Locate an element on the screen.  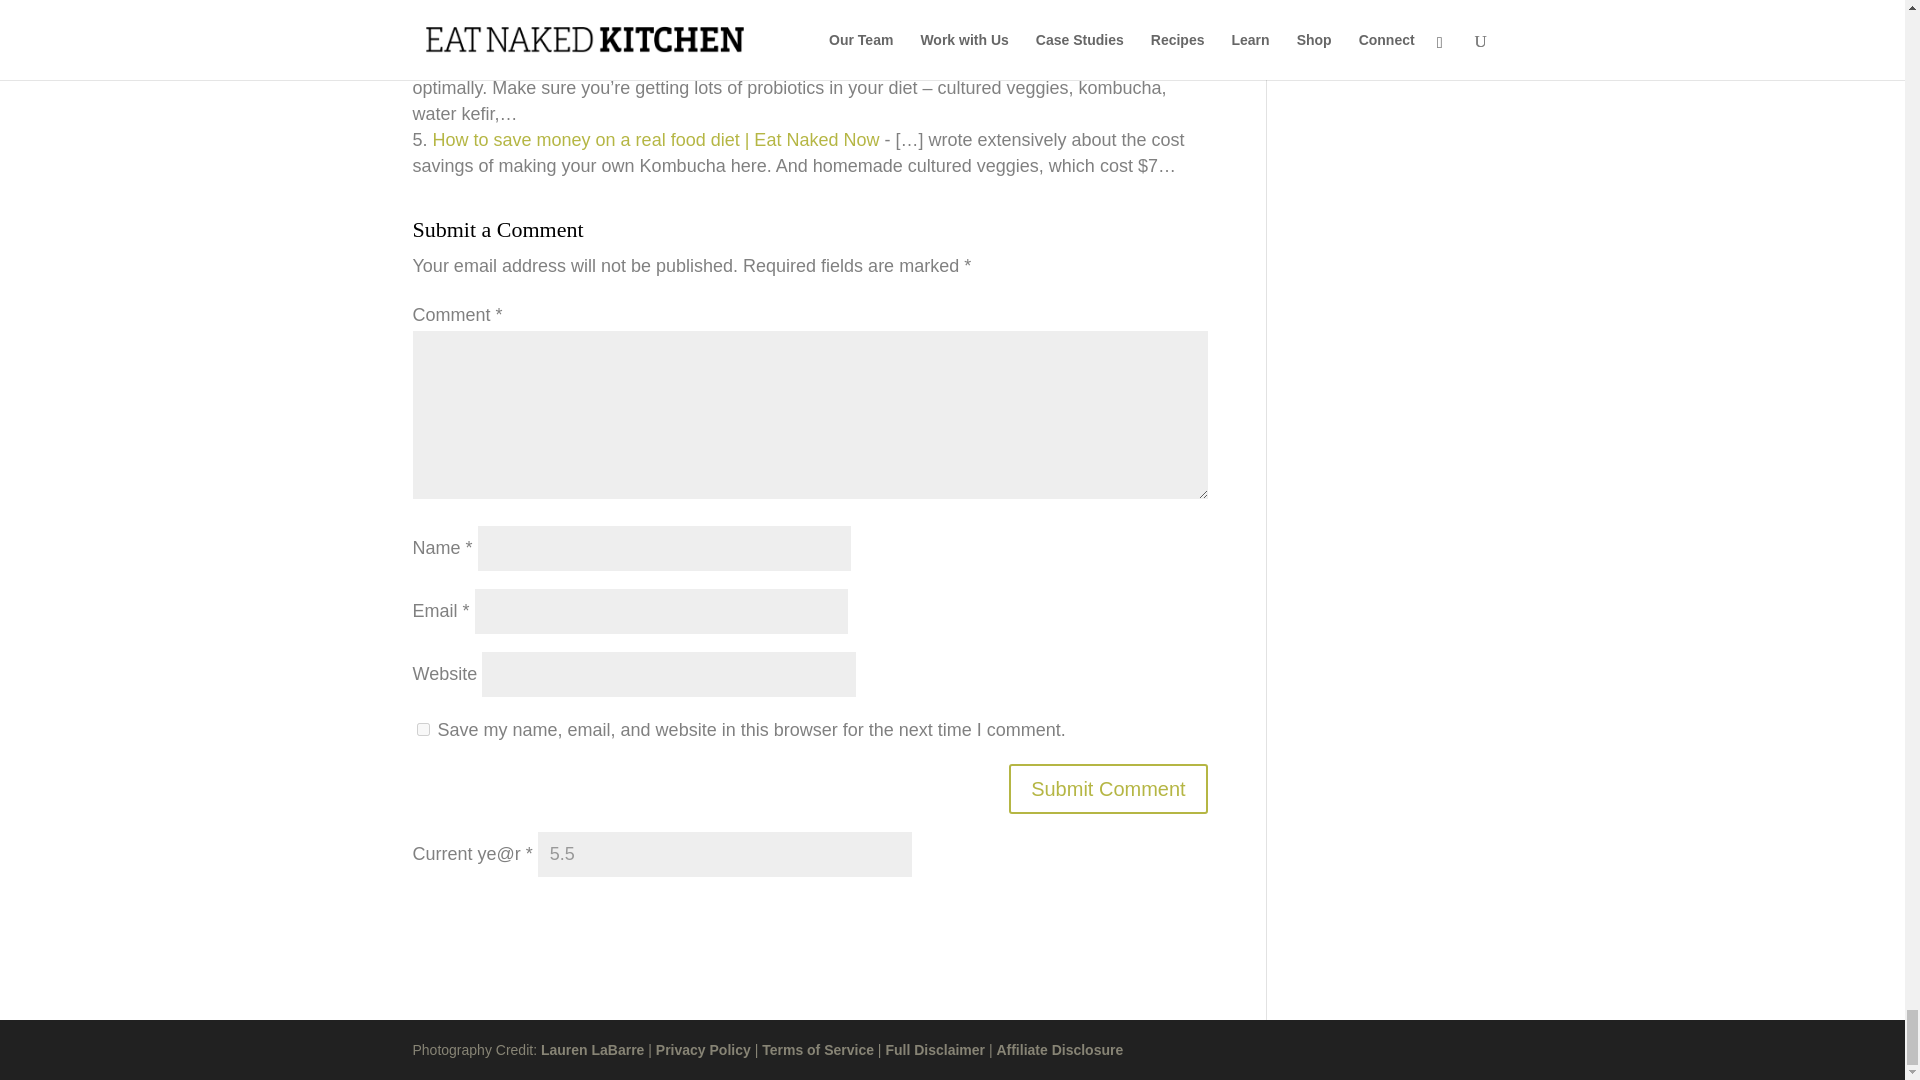
yes is located at coordinates (422, 728).